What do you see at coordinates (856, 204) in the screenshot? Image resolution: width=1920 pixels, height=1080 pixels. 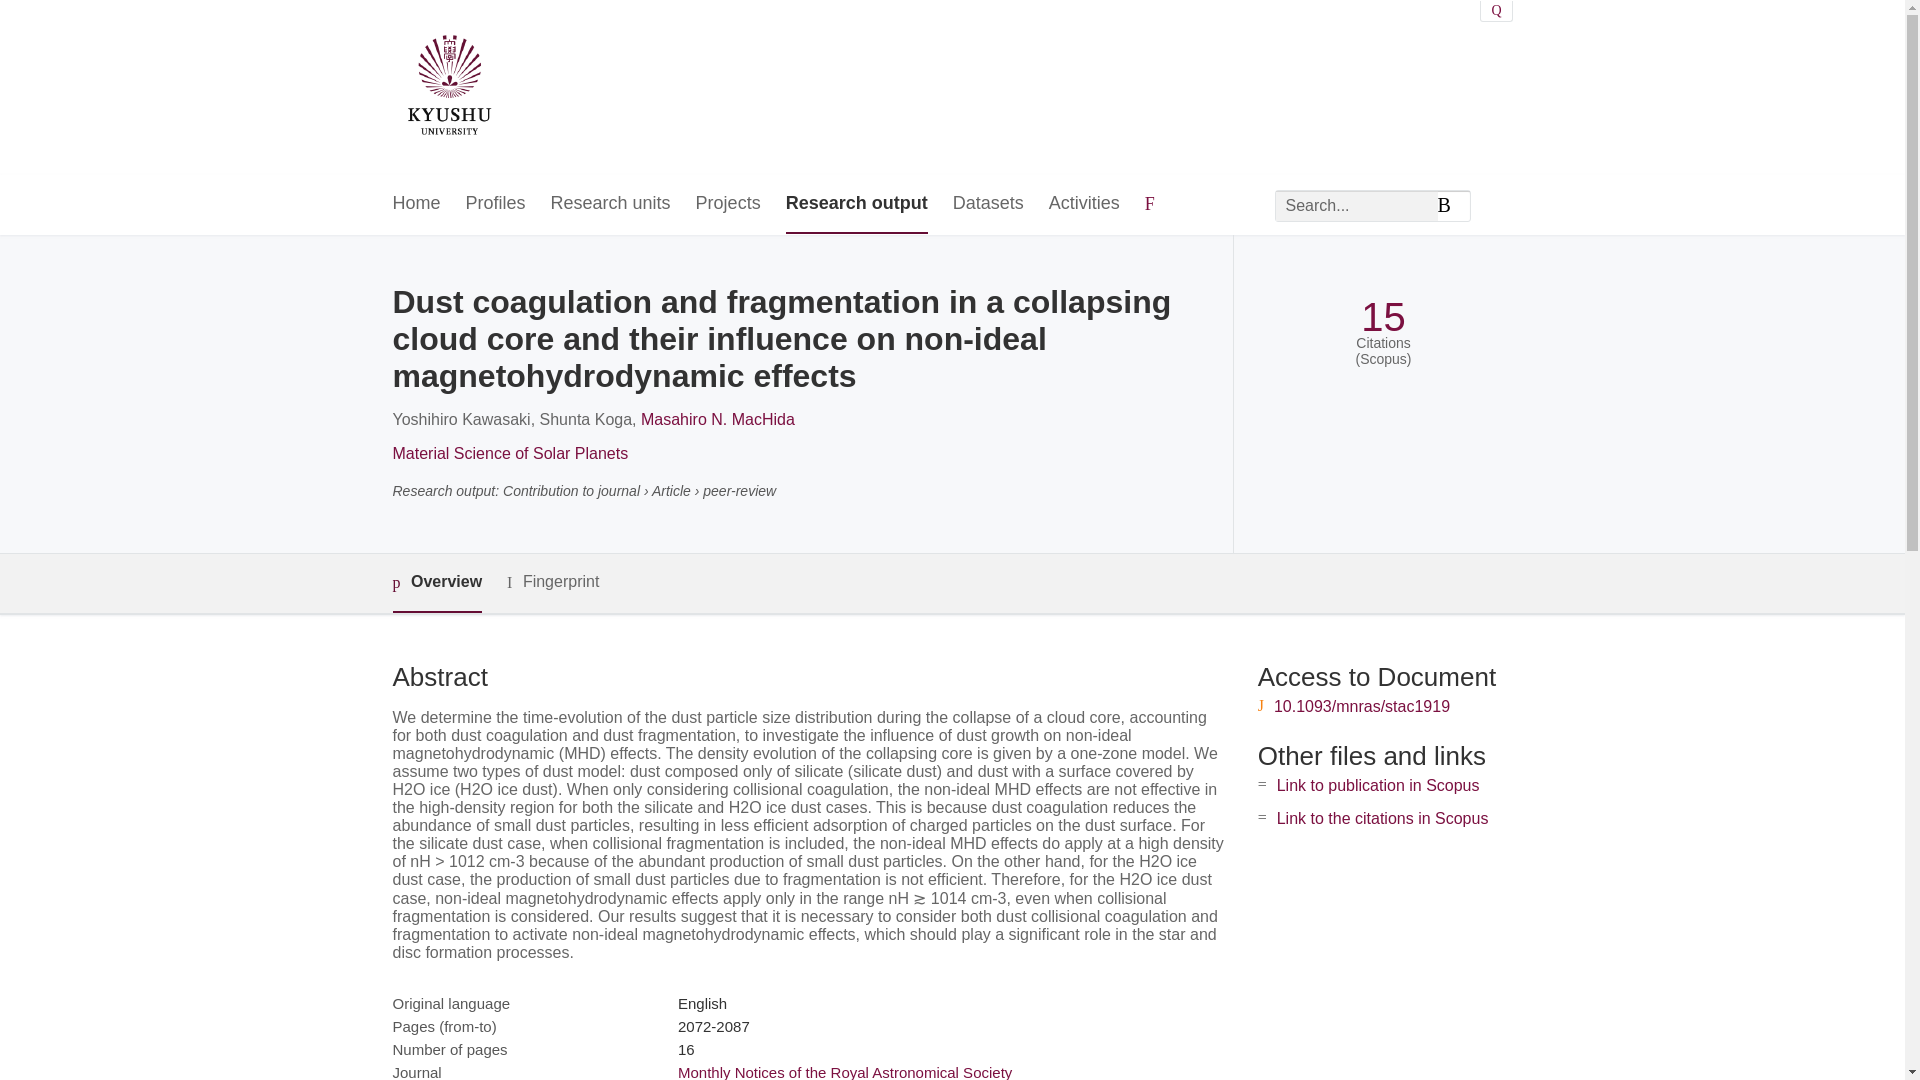 I see `Research output` at bounding box center [856, 204].